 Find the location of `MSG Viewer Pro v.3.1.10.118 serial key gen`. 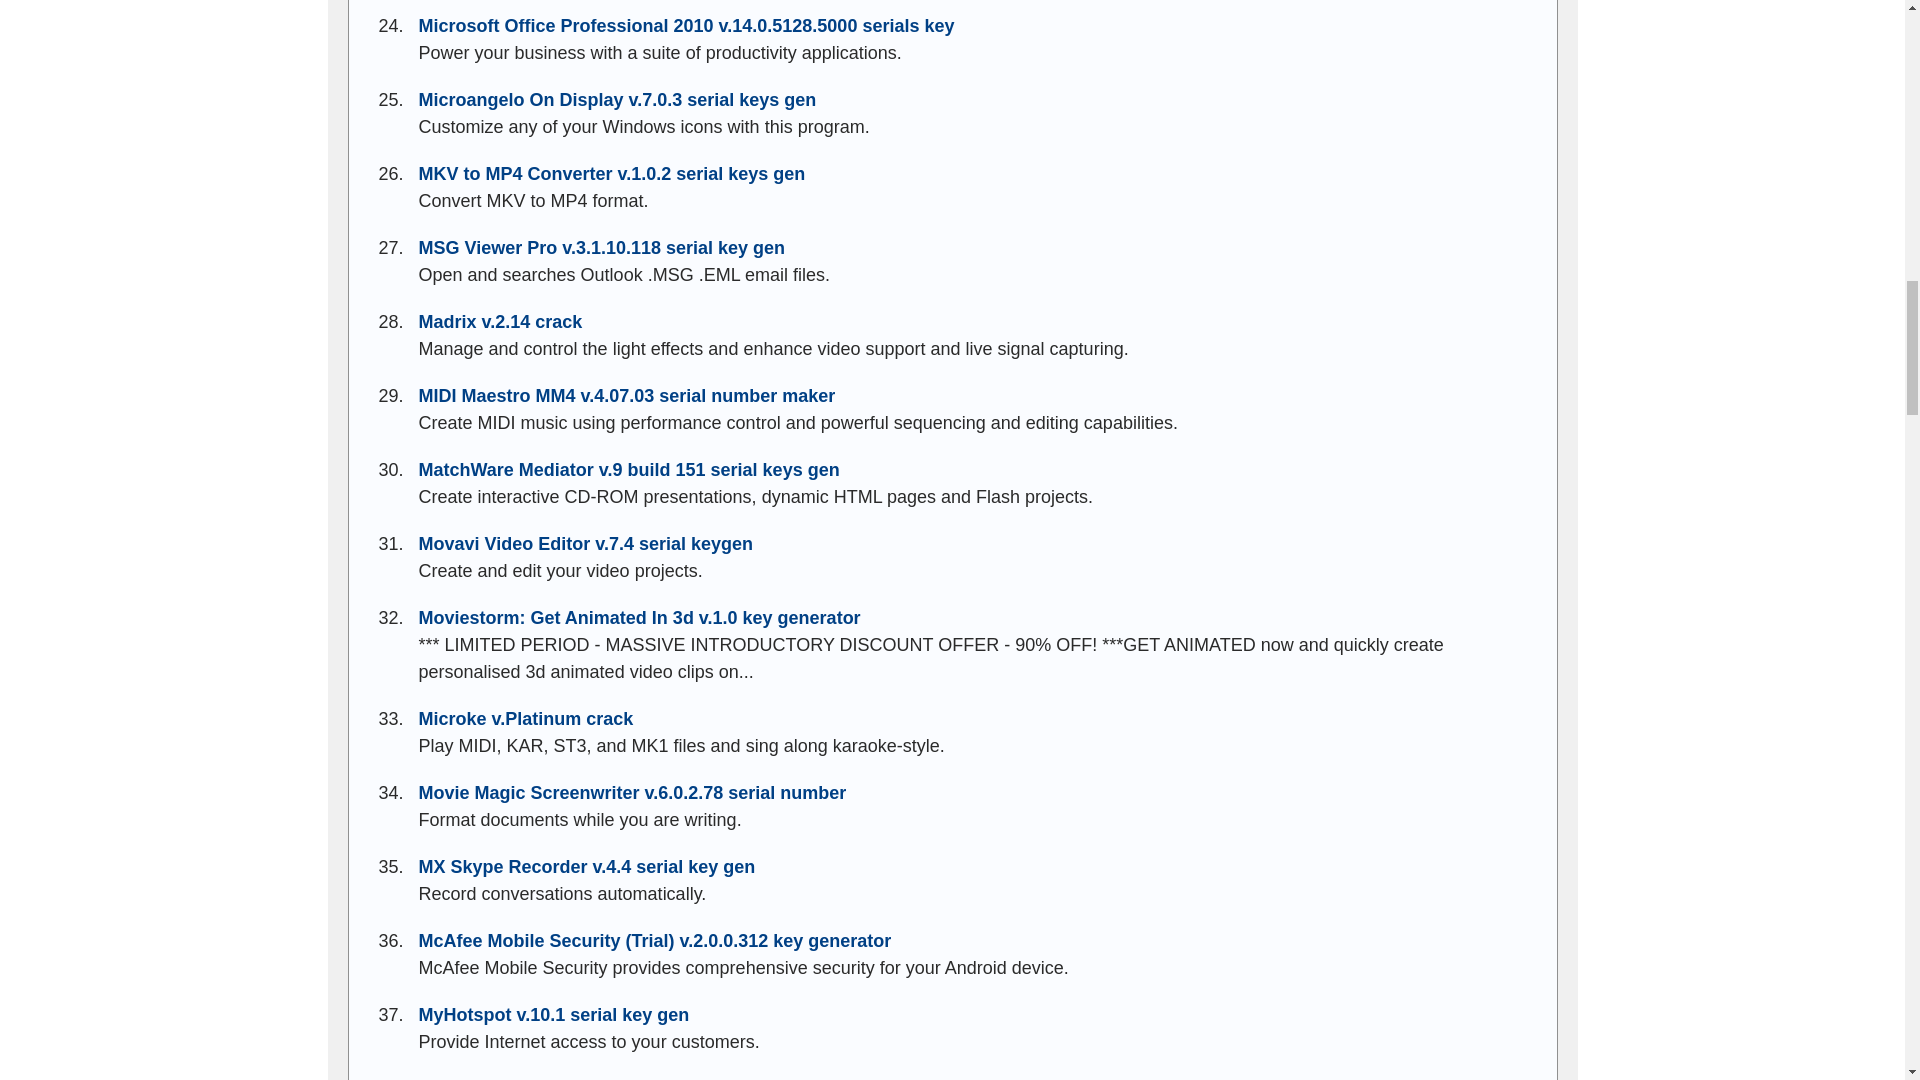

MSG Viewer Pro v.3.1.10.118 serial key gen is located at coordinates (602, 248).